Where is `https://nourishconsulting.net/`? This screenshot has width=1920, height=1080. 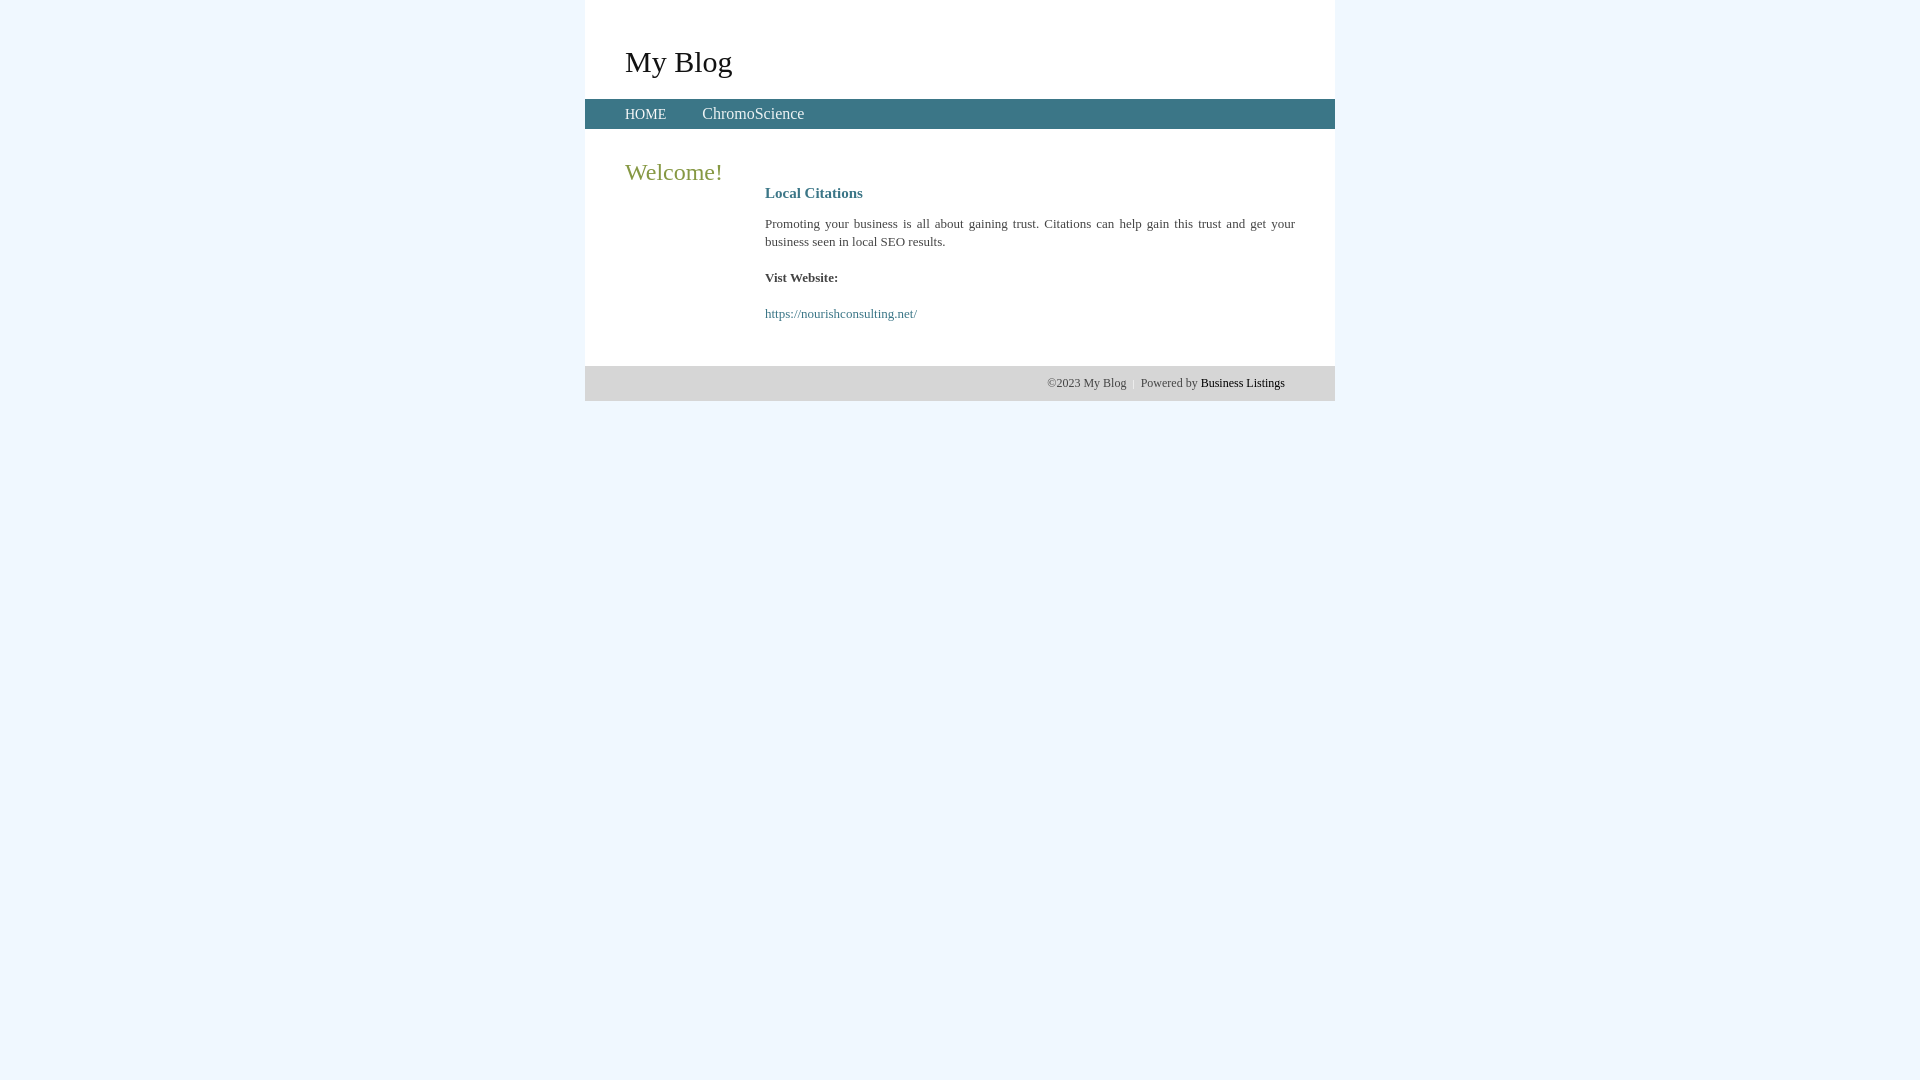
https://nourishconsulting.net/ is located at coordinates (841, 314).